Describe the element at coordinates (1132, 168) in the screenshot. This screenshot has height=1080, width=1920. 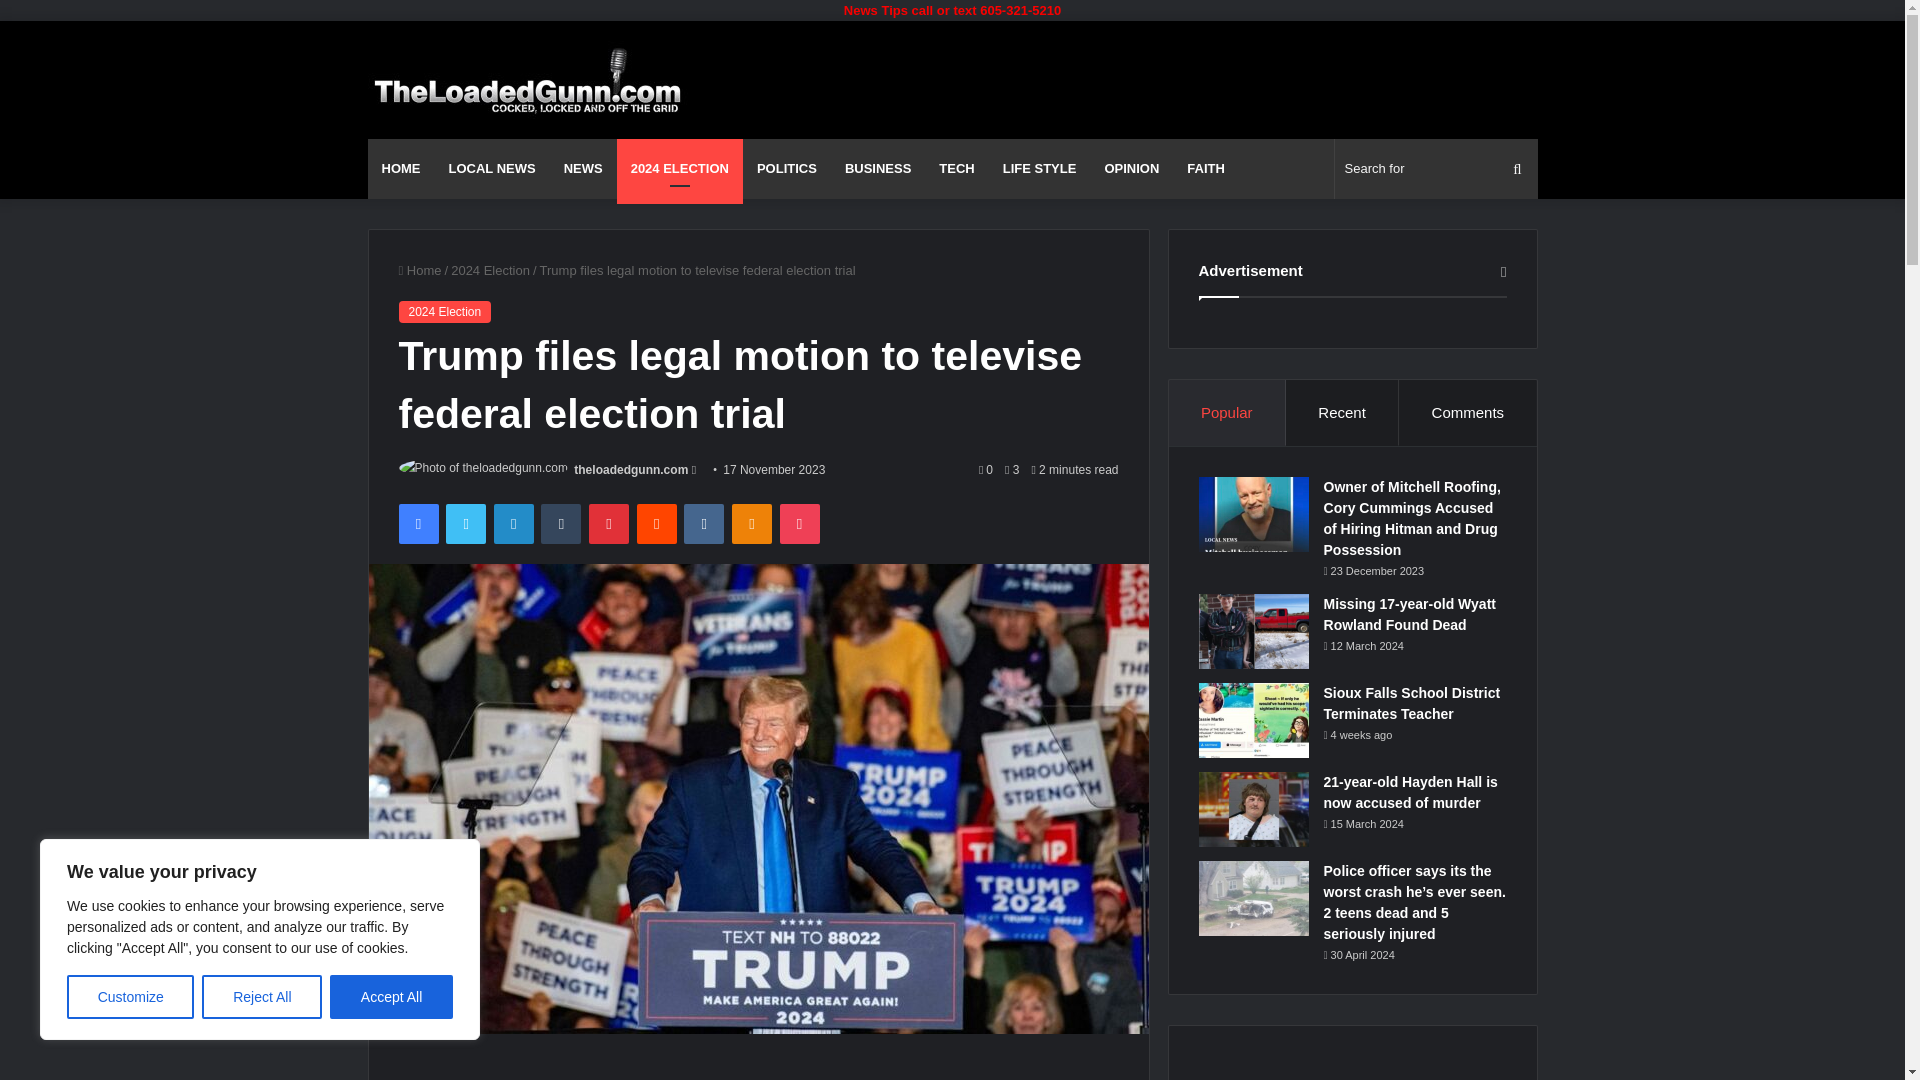
I see `OPINION` at that location.